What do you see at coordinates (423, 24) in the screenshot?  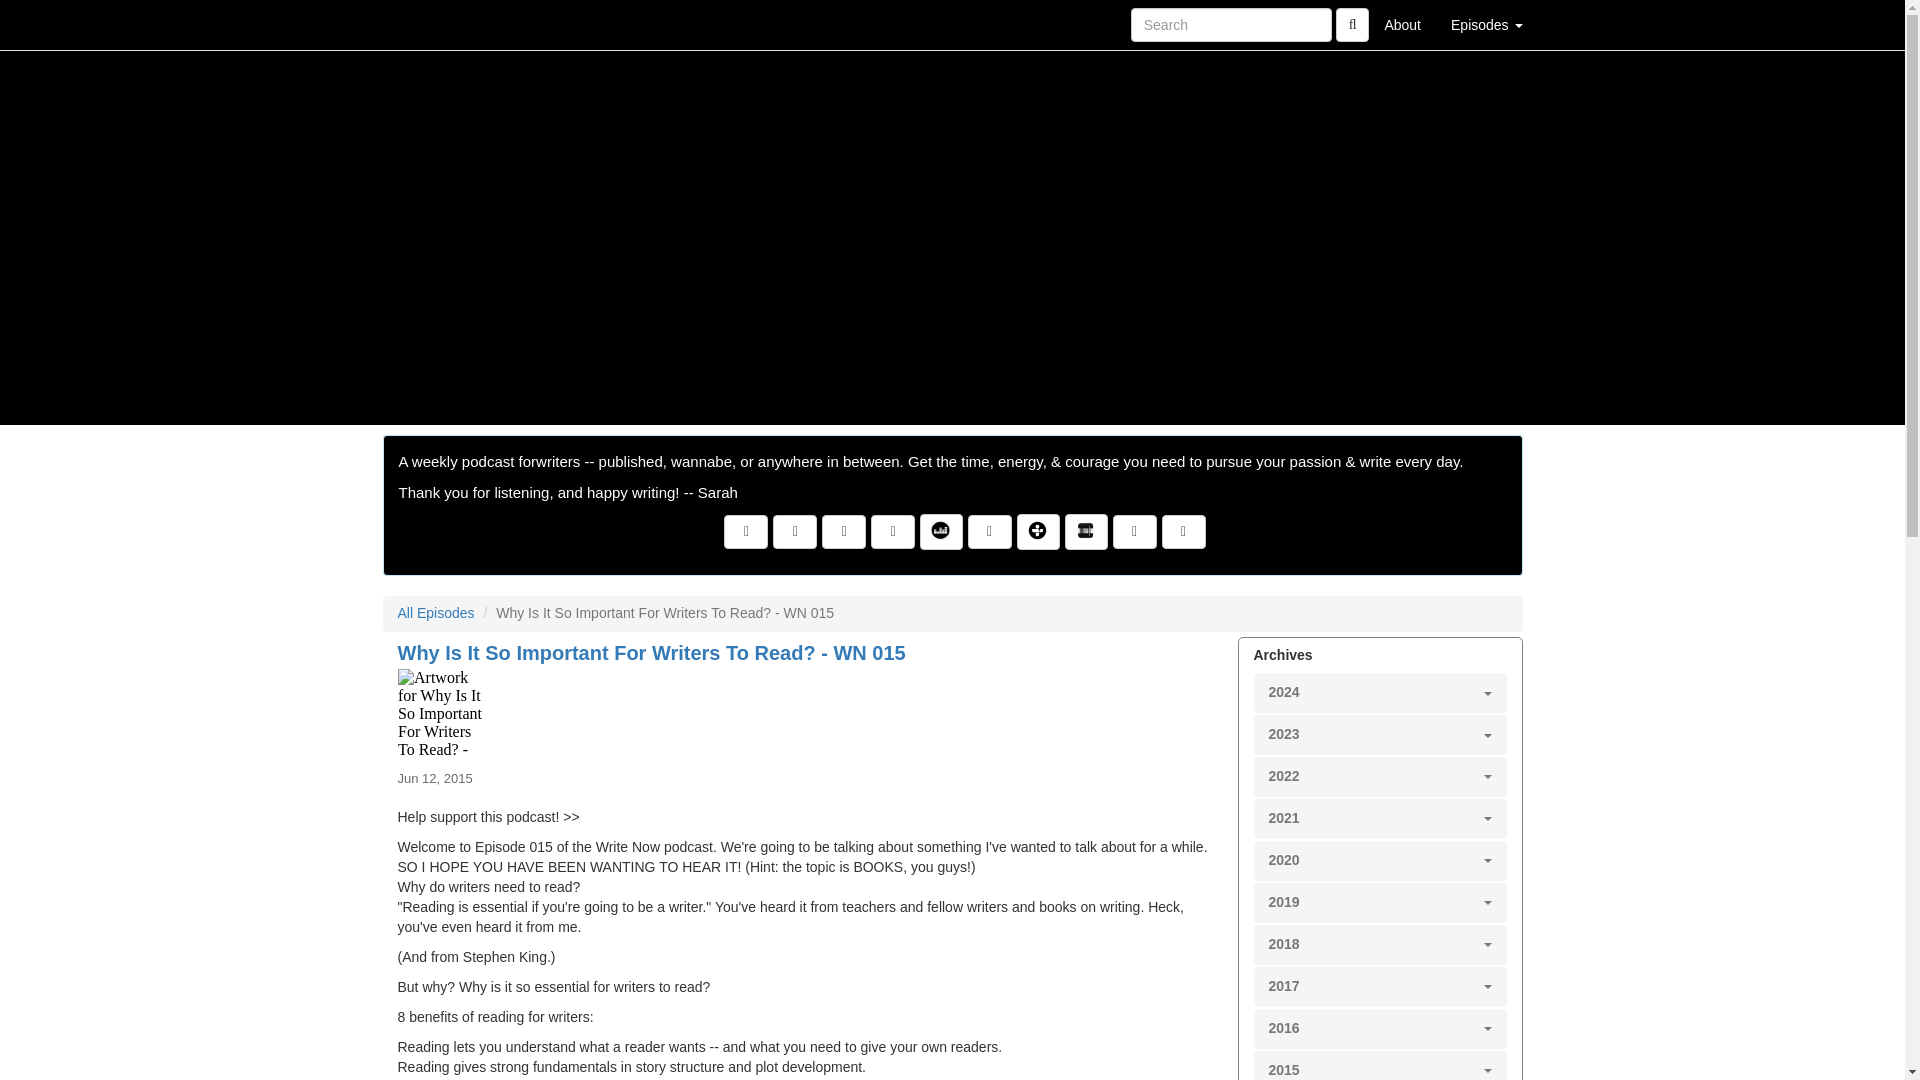 I see `Home Page` at bounding box center [423, 24].